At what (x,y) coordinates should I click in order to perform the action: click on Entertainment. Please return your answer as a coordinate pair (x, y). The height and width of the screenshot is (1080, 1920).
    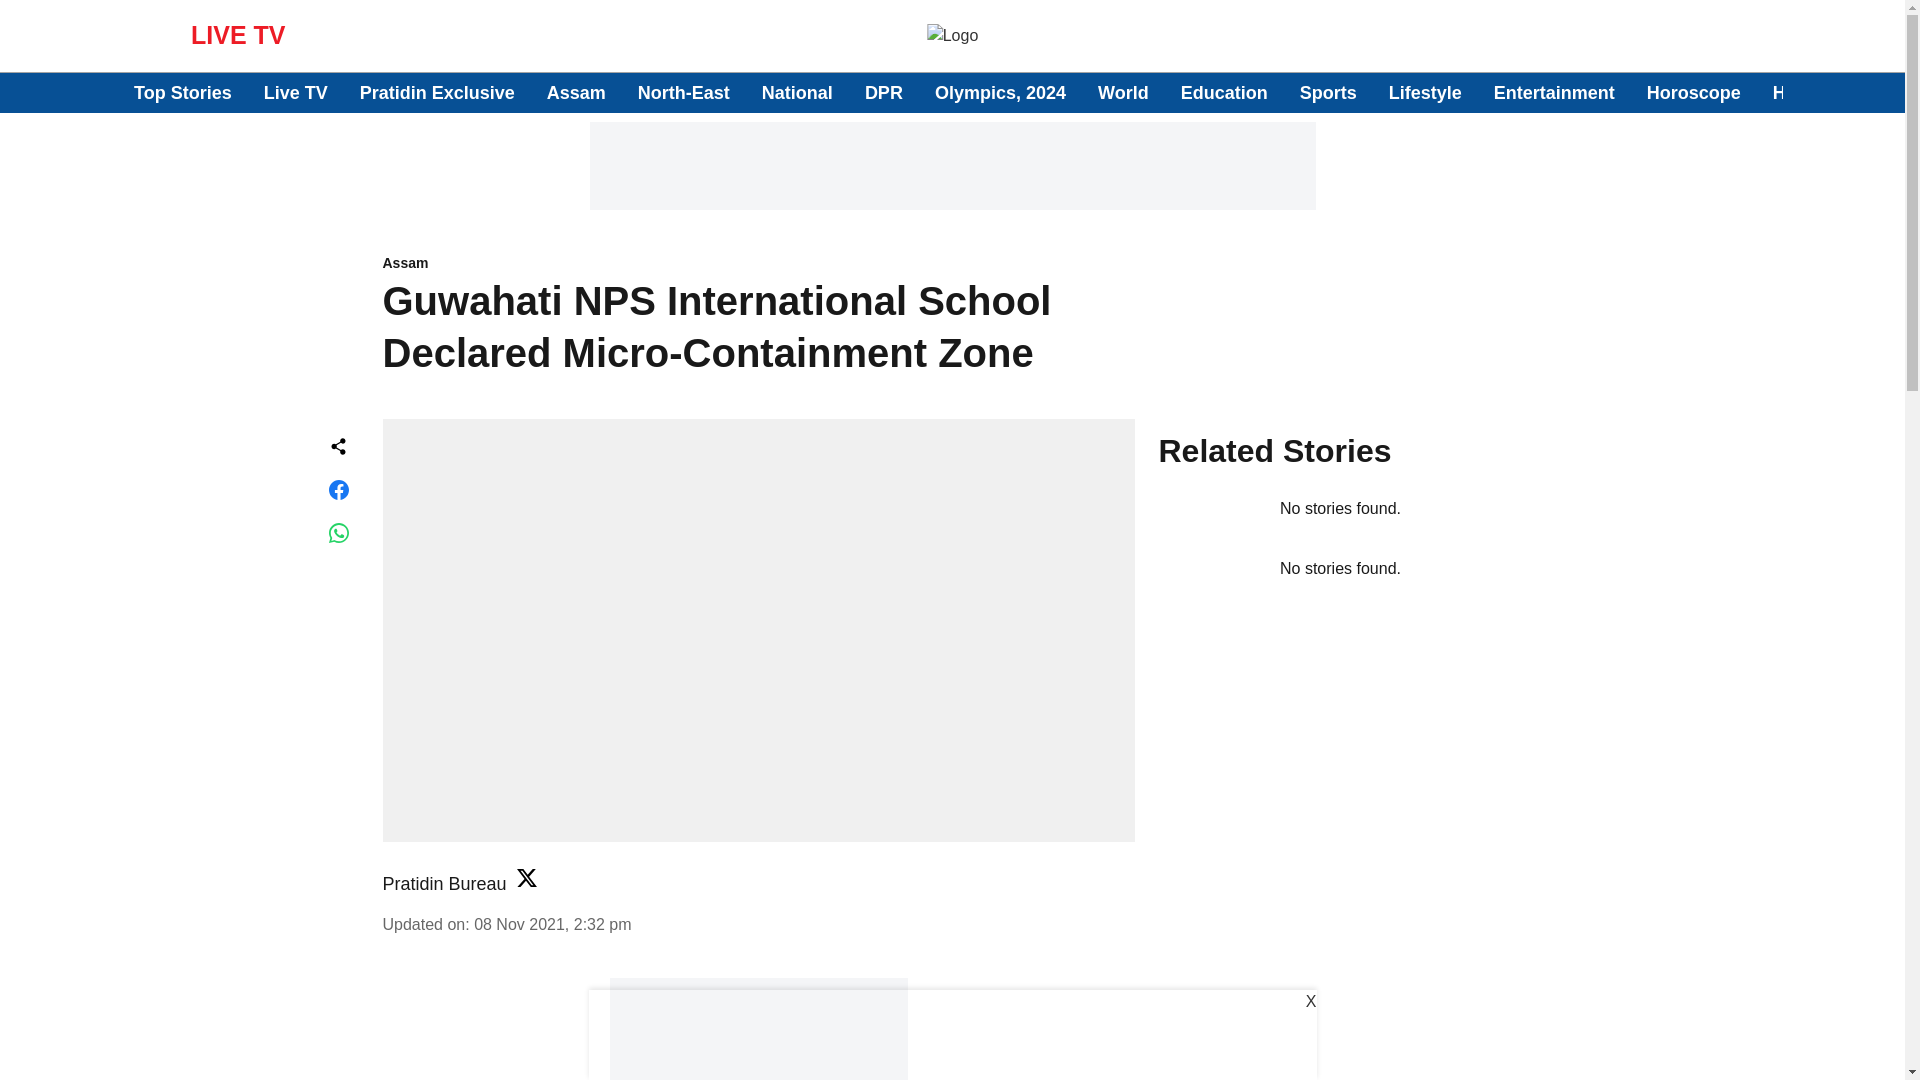
    Looking at the image, I should click on (1554, 92).